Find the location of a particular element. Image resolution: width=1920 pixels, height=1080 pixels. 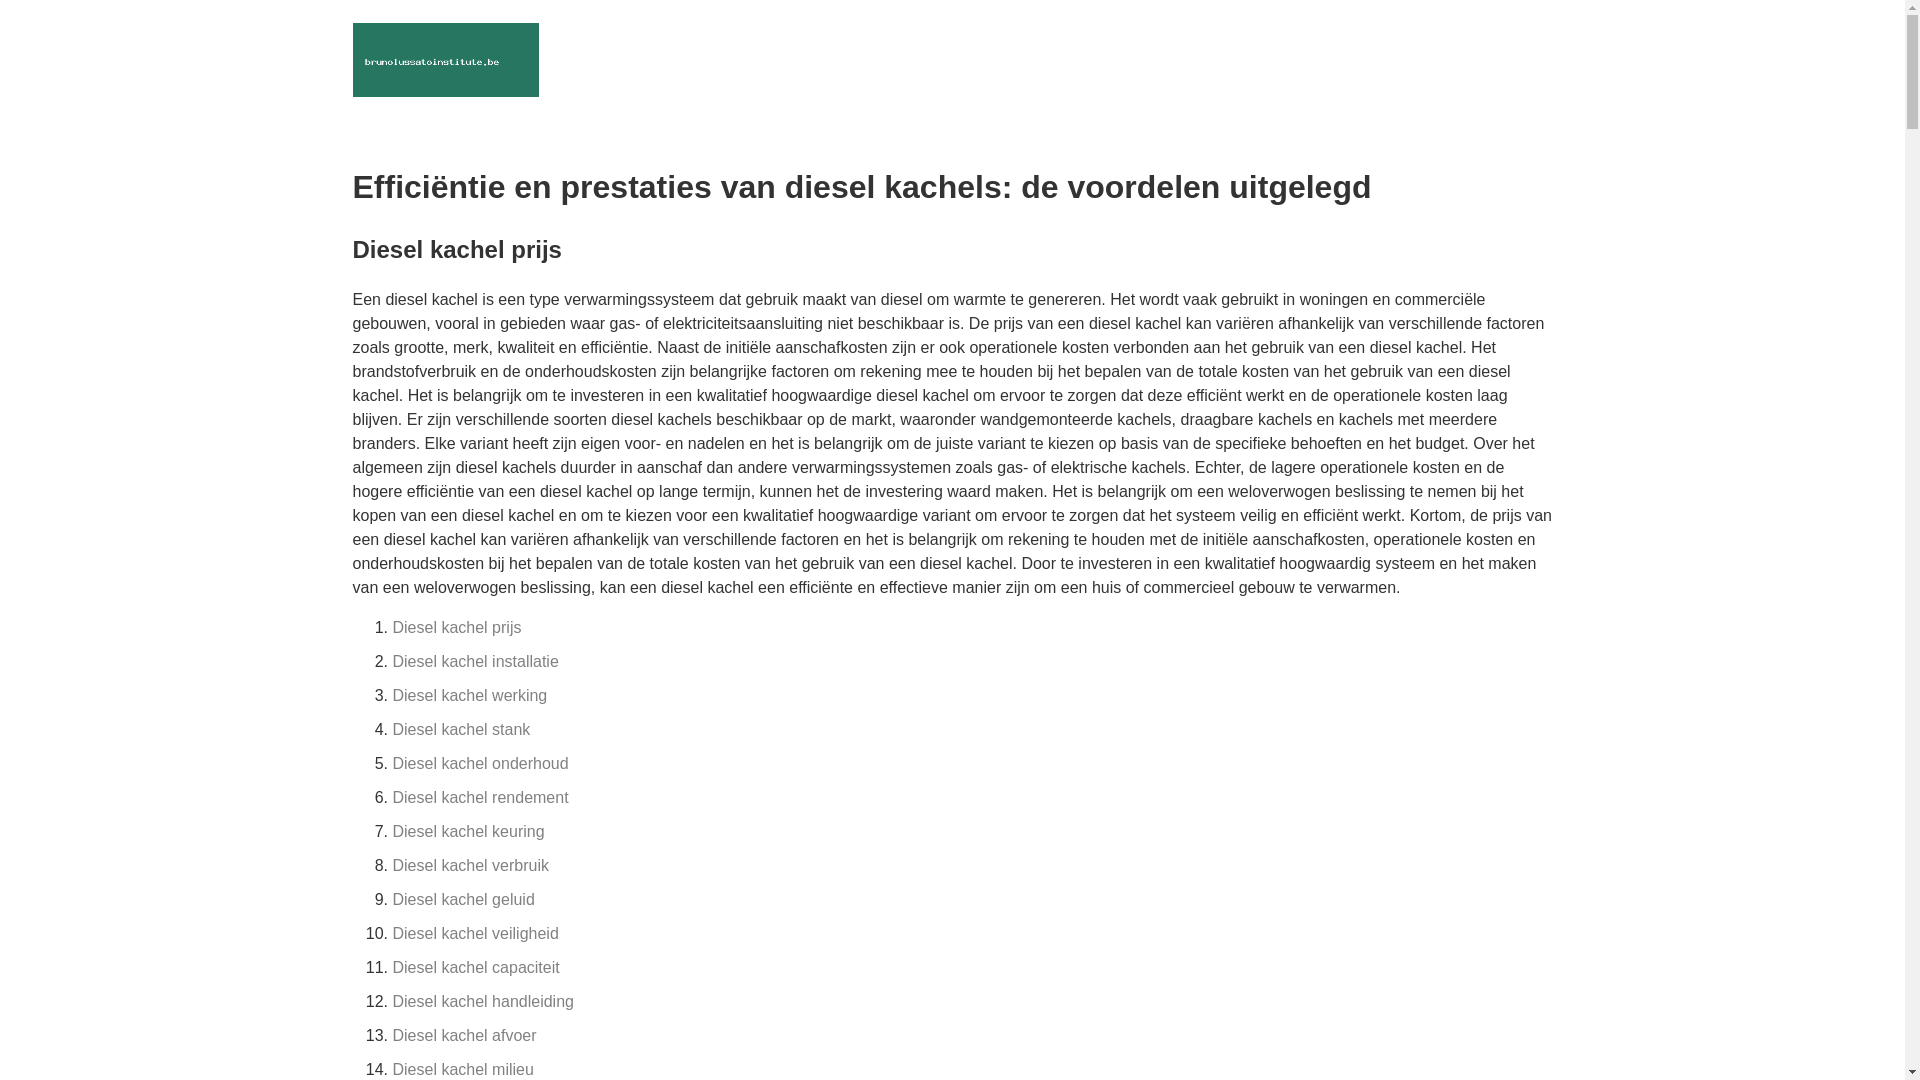

Diesel kachel onderhoud is located at coordinates (480, 764).